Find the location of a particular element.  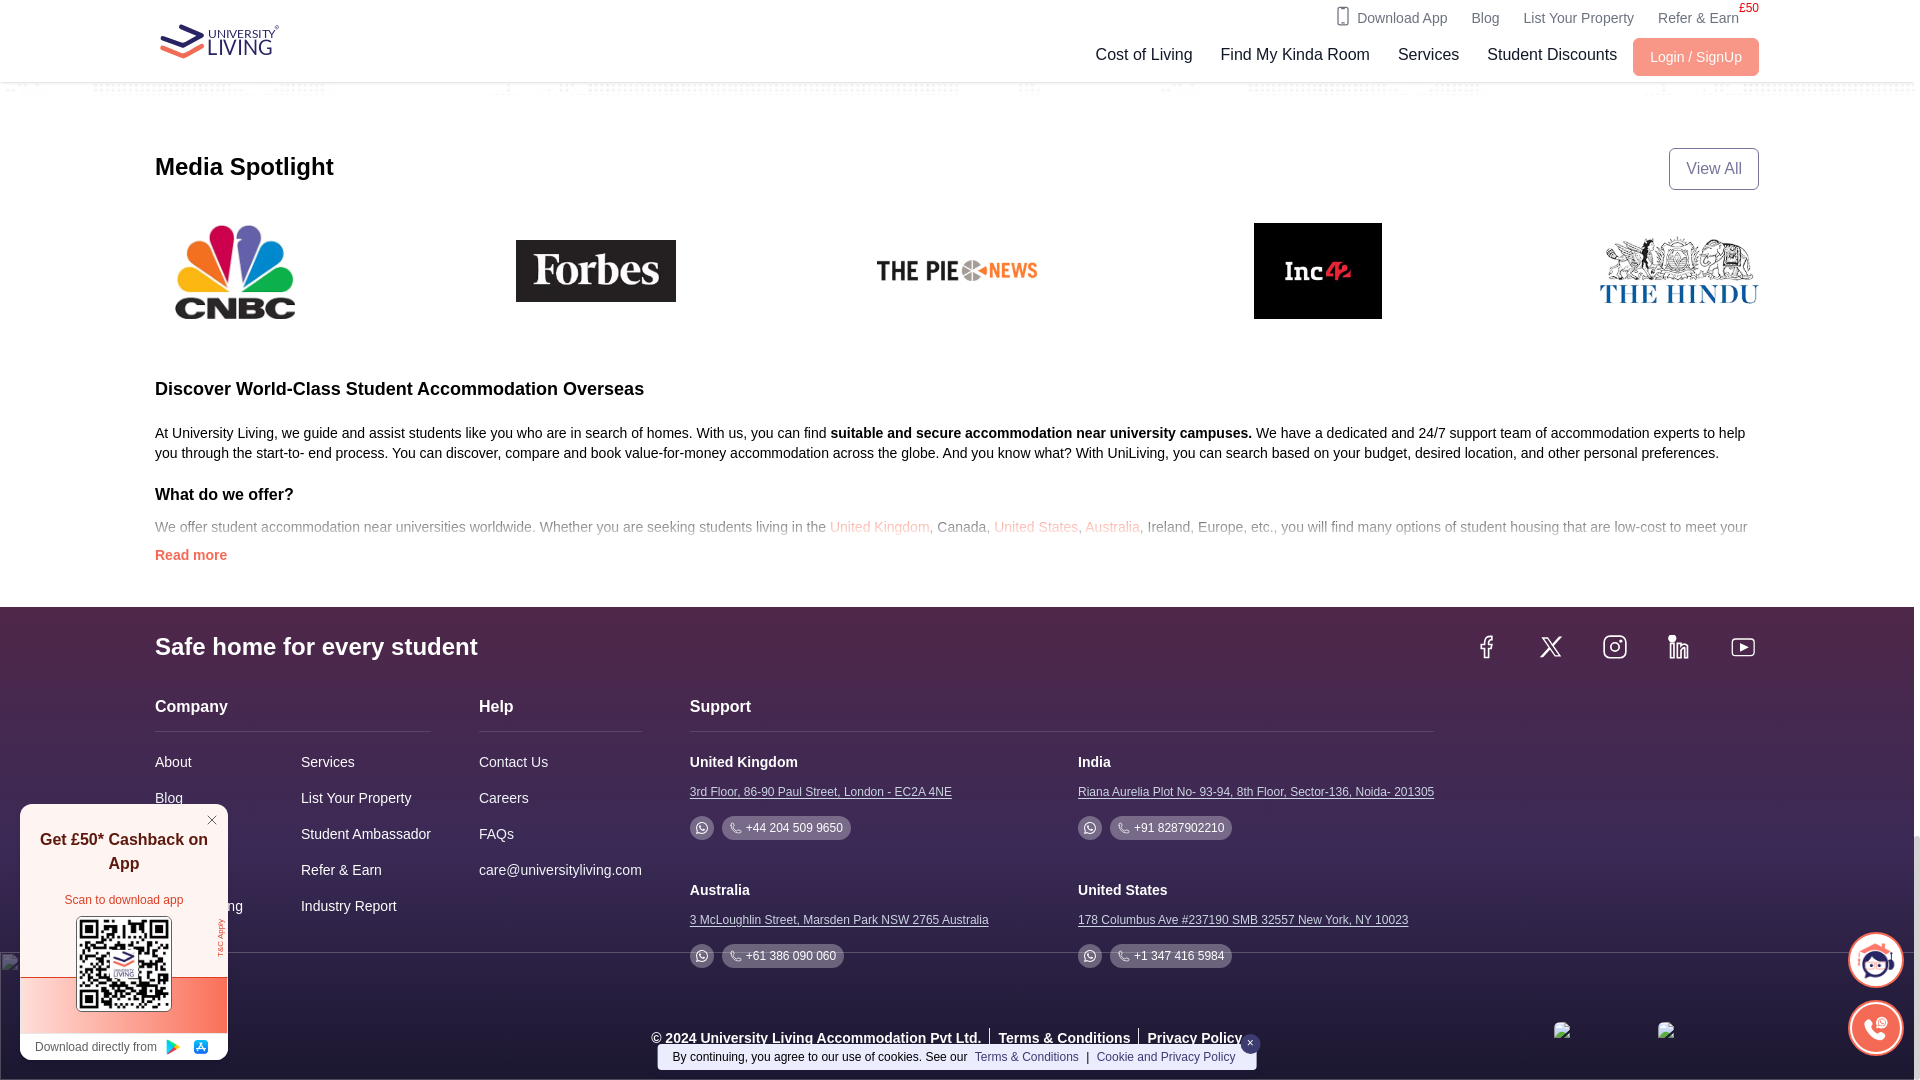

Student Ambassador is located at coordinates (366, 834).